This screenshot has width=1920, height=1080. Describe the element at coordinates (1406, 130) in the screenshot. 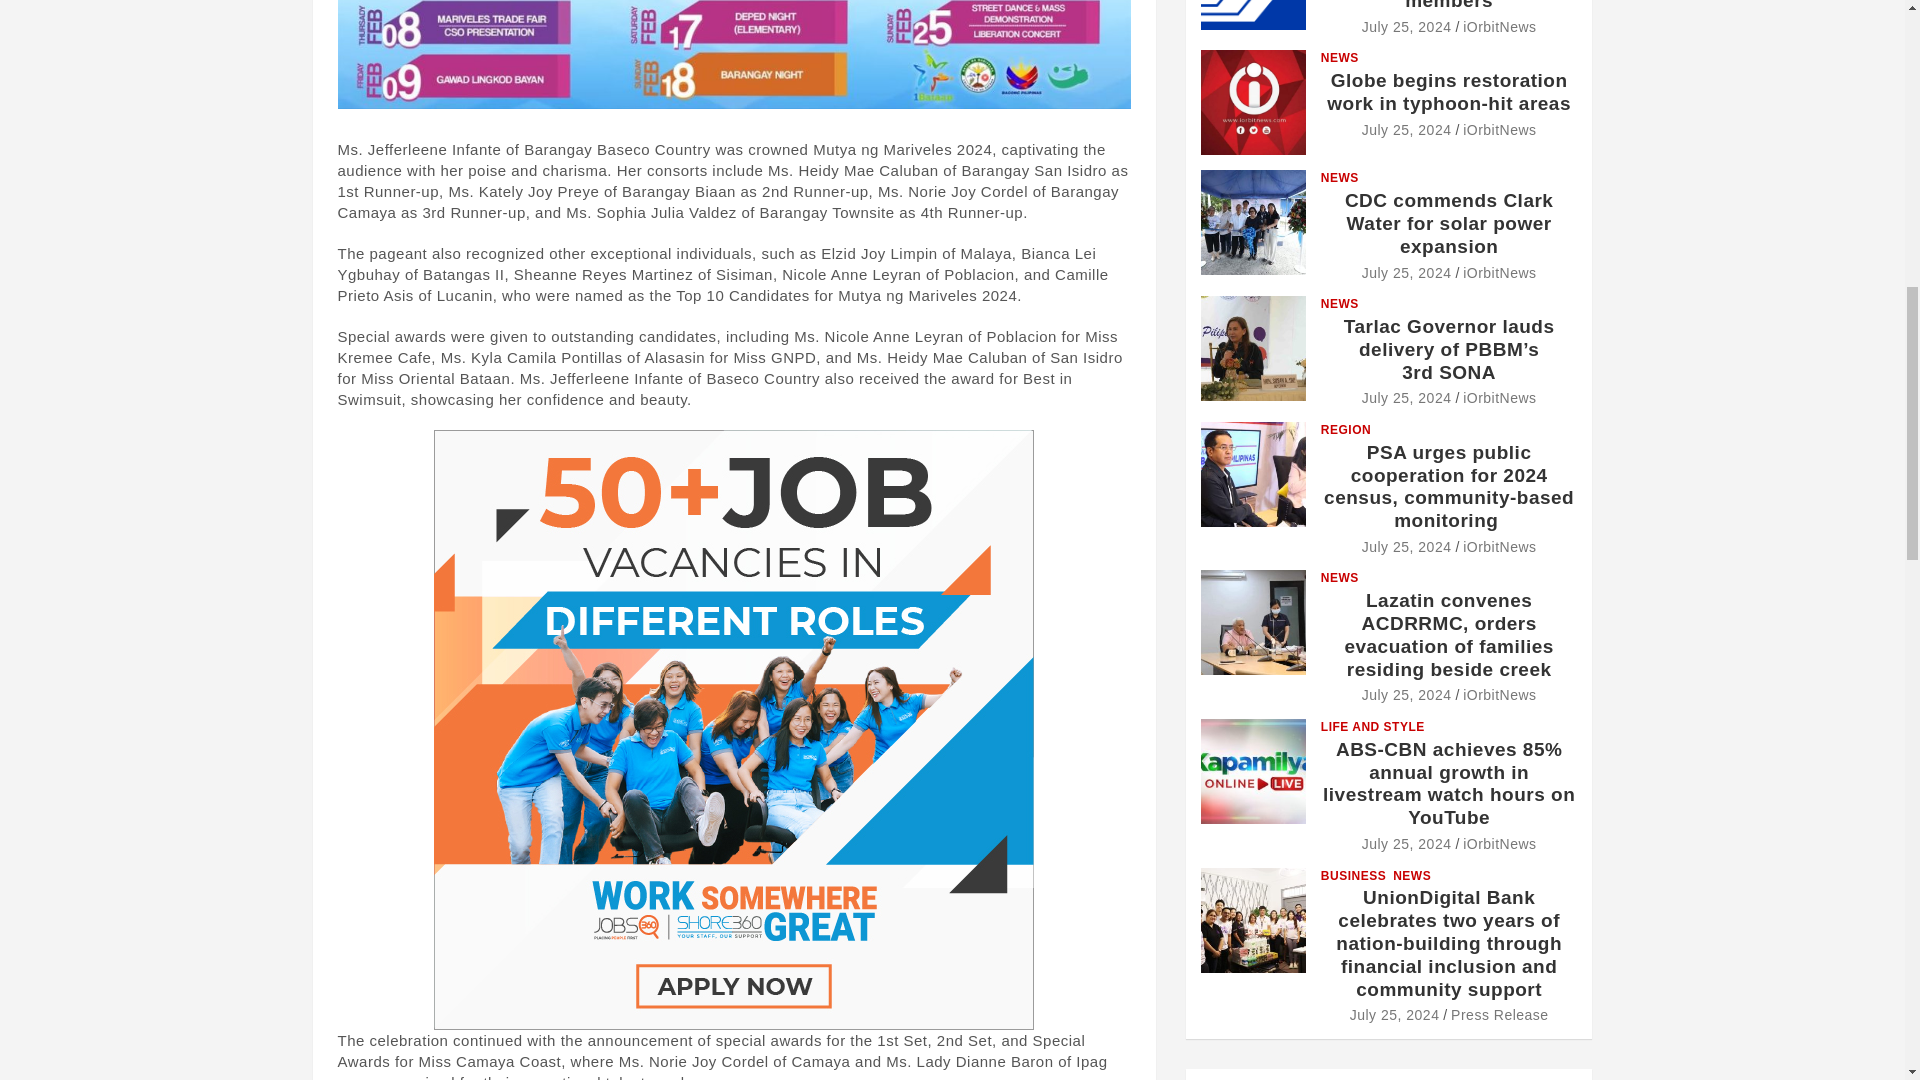

I see `Globe begins restoration work in typhoon-hit areas` at that location.